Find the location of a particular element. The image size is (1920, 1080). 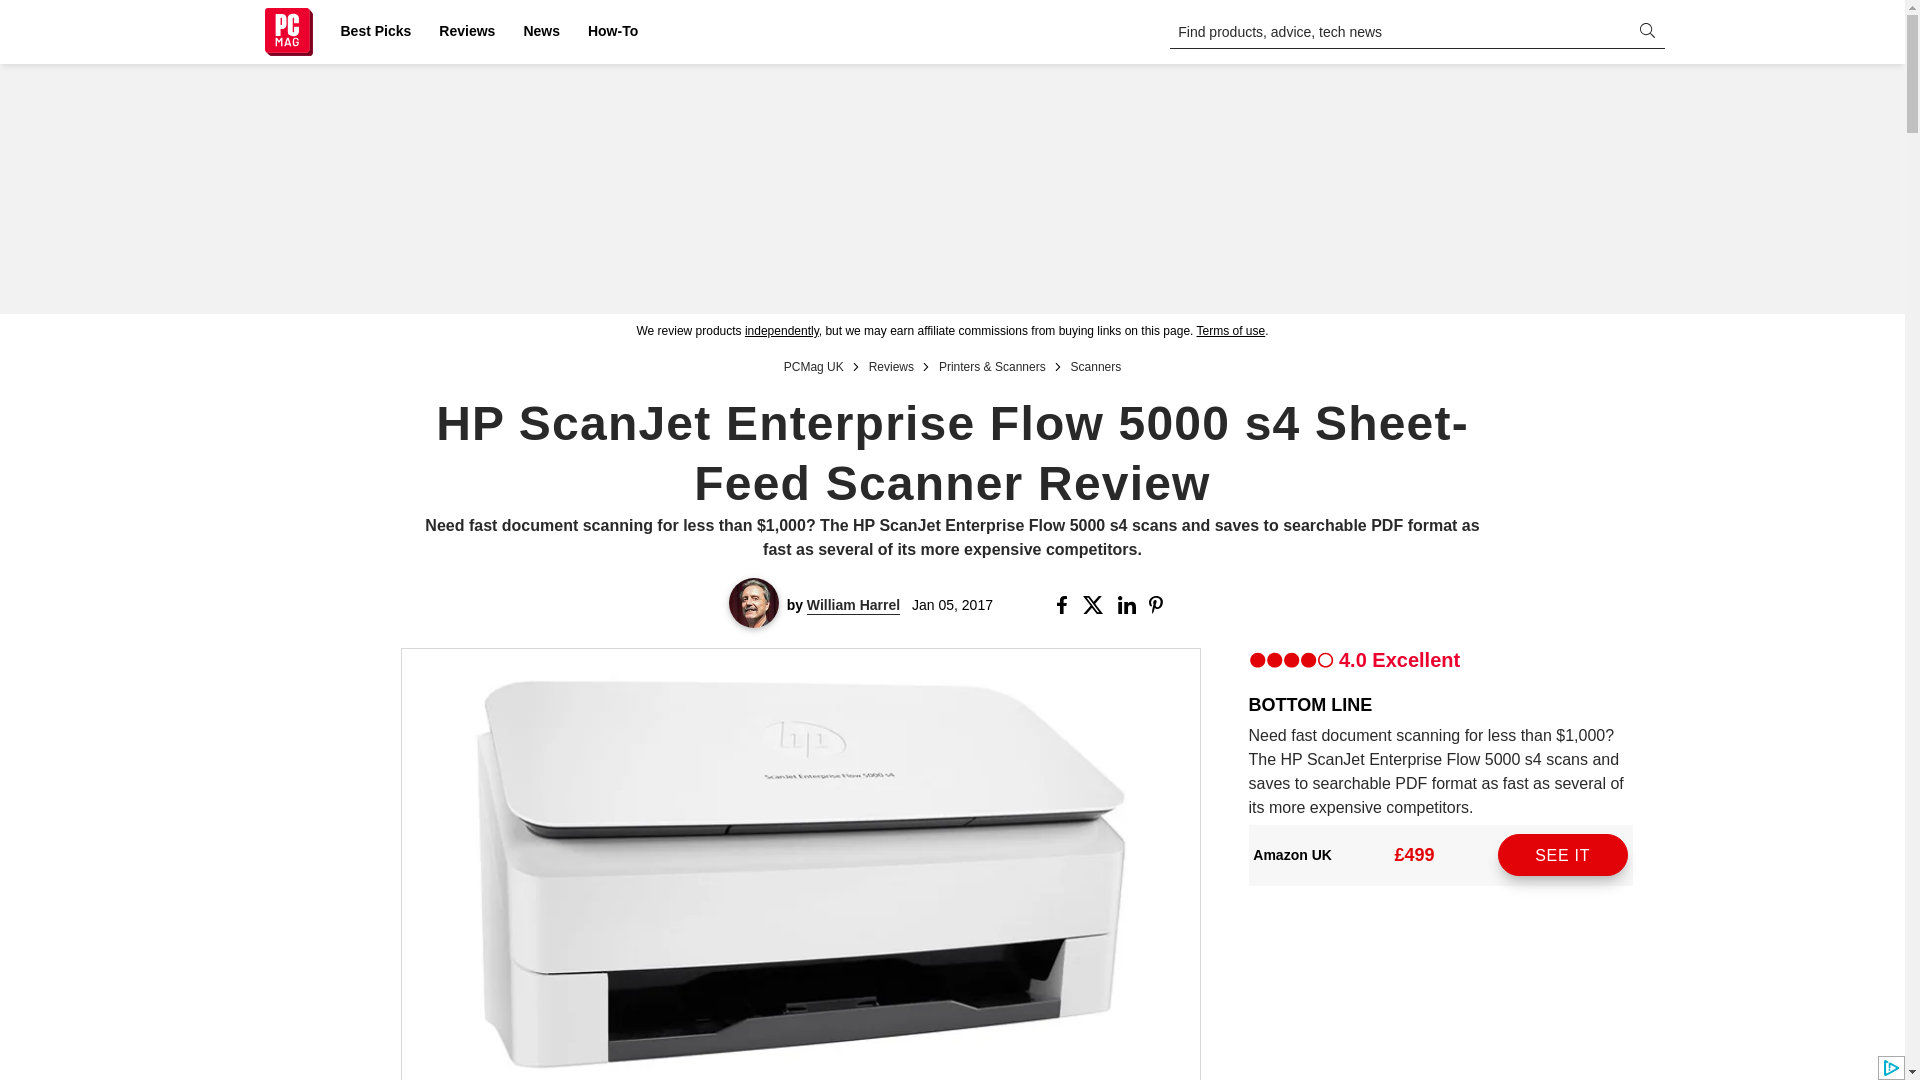

Share this Story on Pinterest is located at coordinates (1162, 605).